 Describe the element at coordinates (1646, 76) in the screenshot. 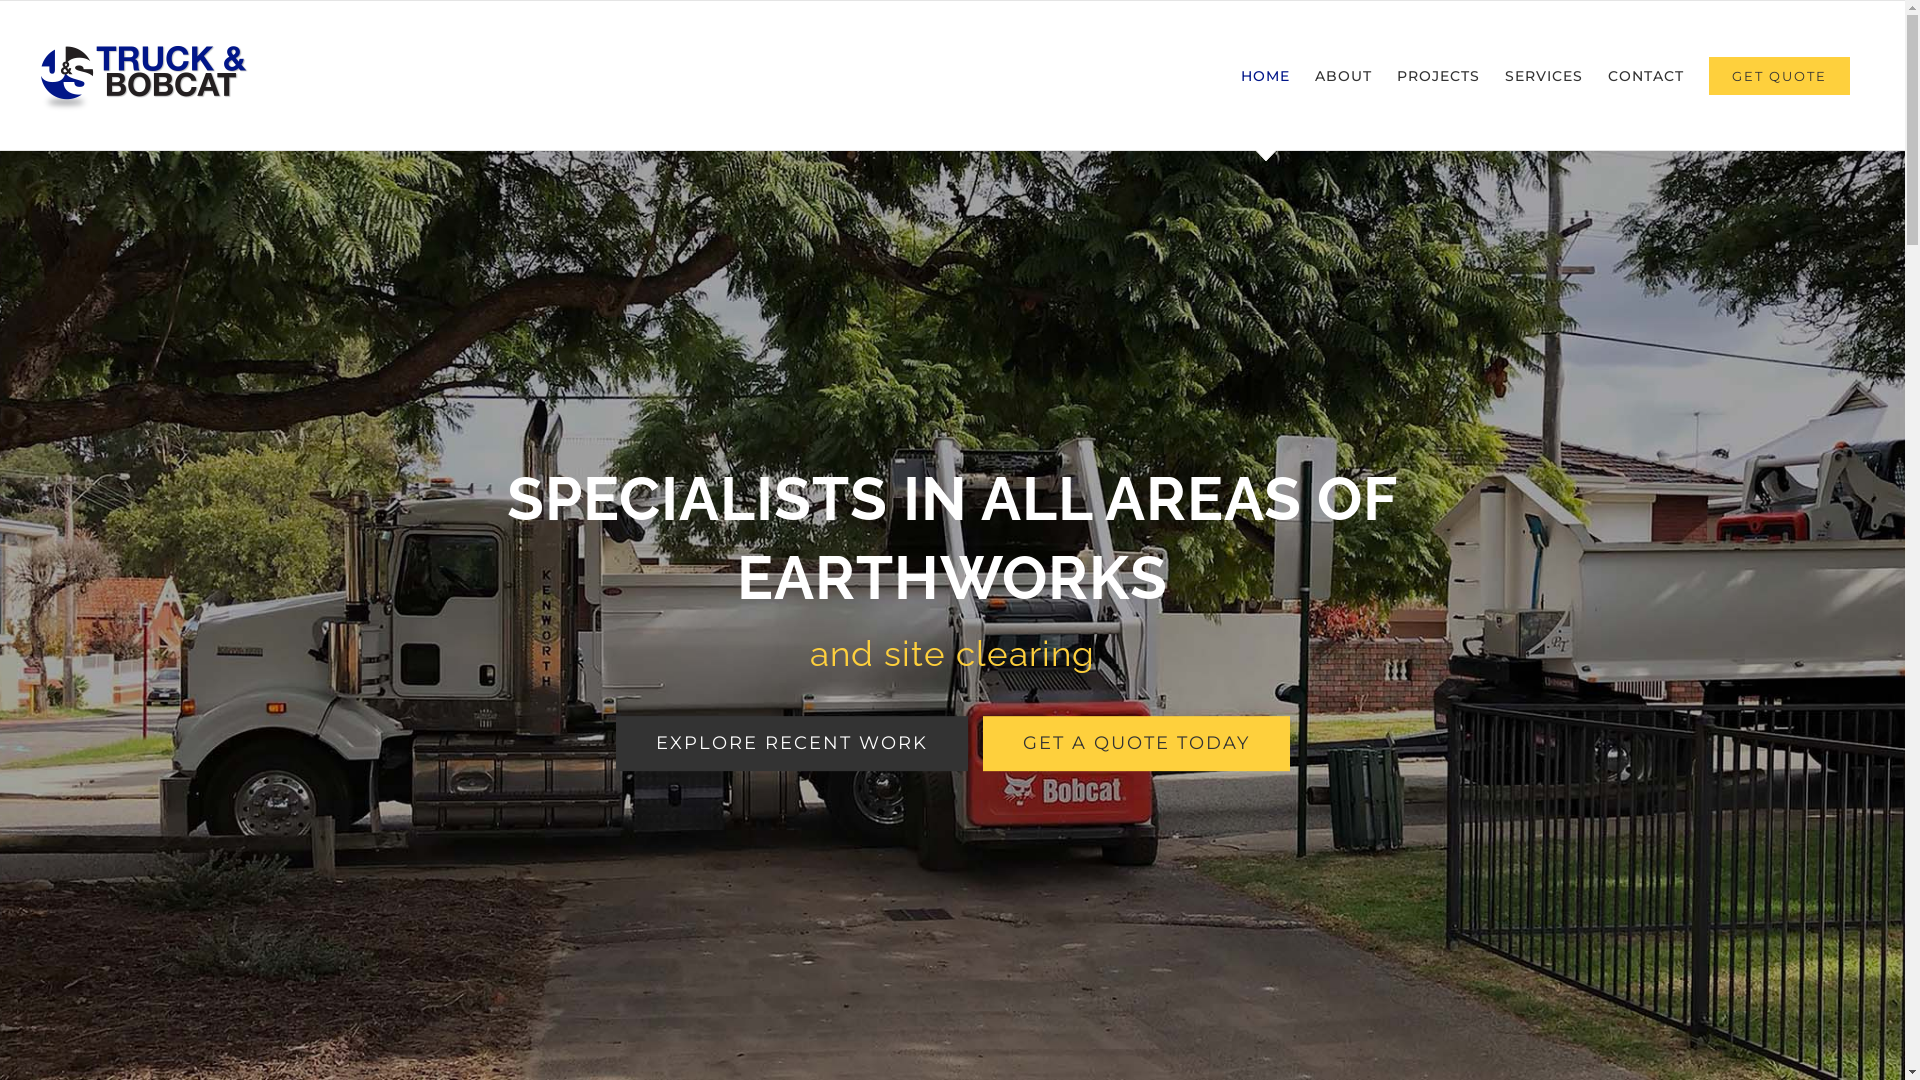

I see `CONTACT` at that location.